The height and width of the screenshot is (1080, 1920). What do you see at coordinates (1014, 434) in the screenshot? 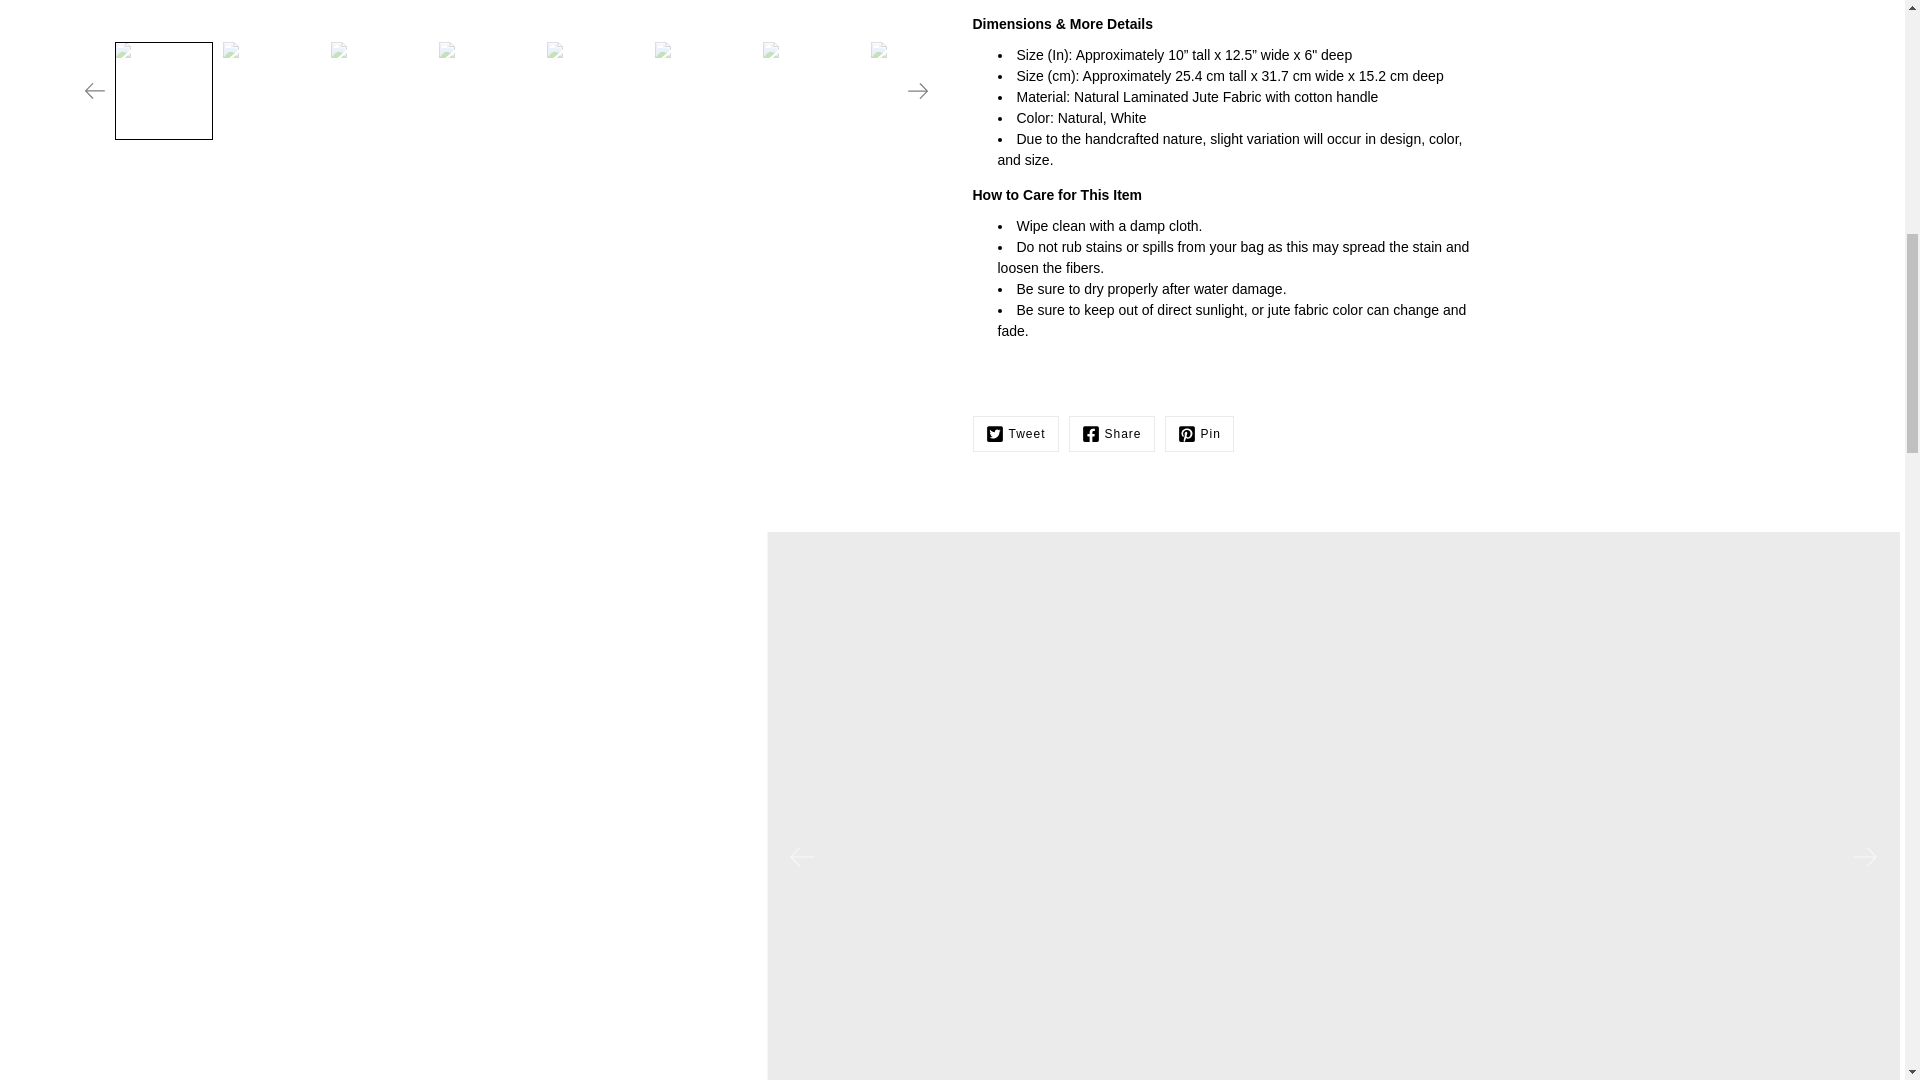
I see `Twitter` at bounding box center [1014, 434].